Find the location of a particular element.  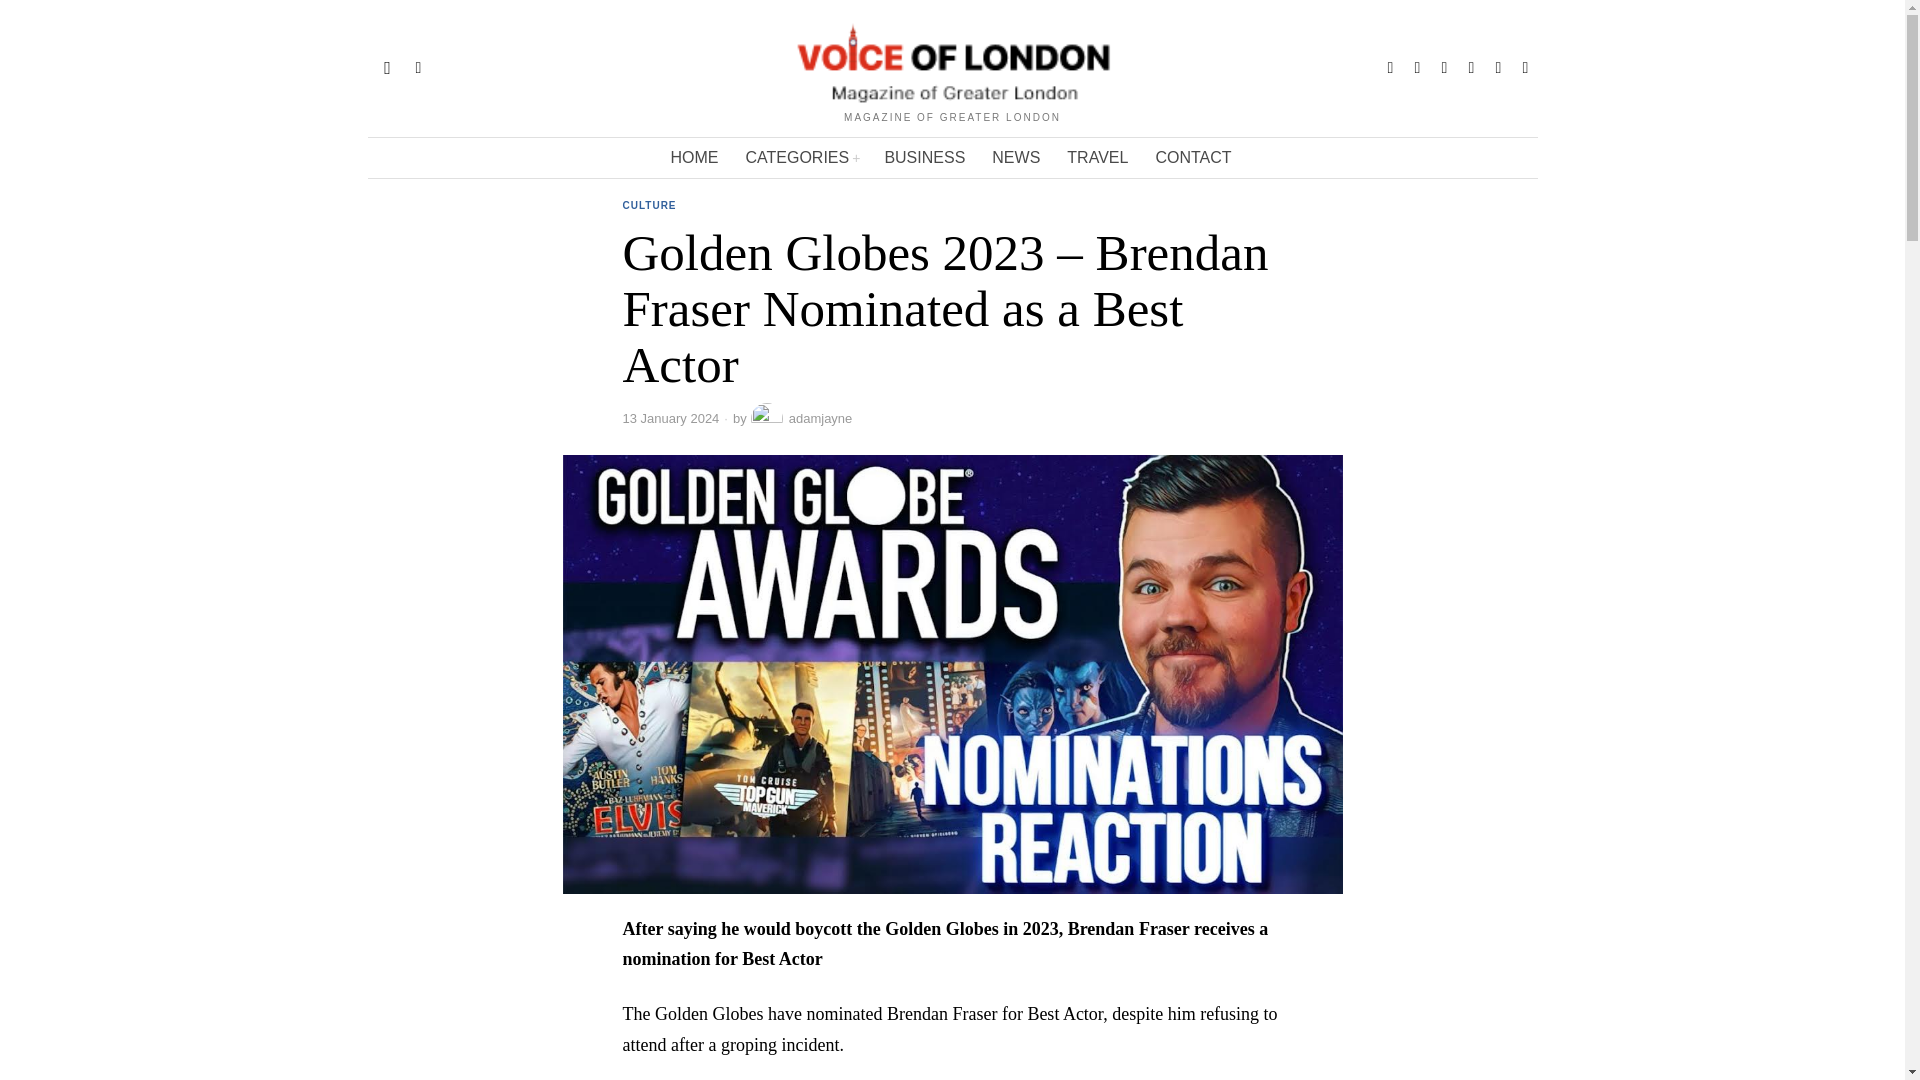

TRAVEL is located at coordinates (1098, 158).